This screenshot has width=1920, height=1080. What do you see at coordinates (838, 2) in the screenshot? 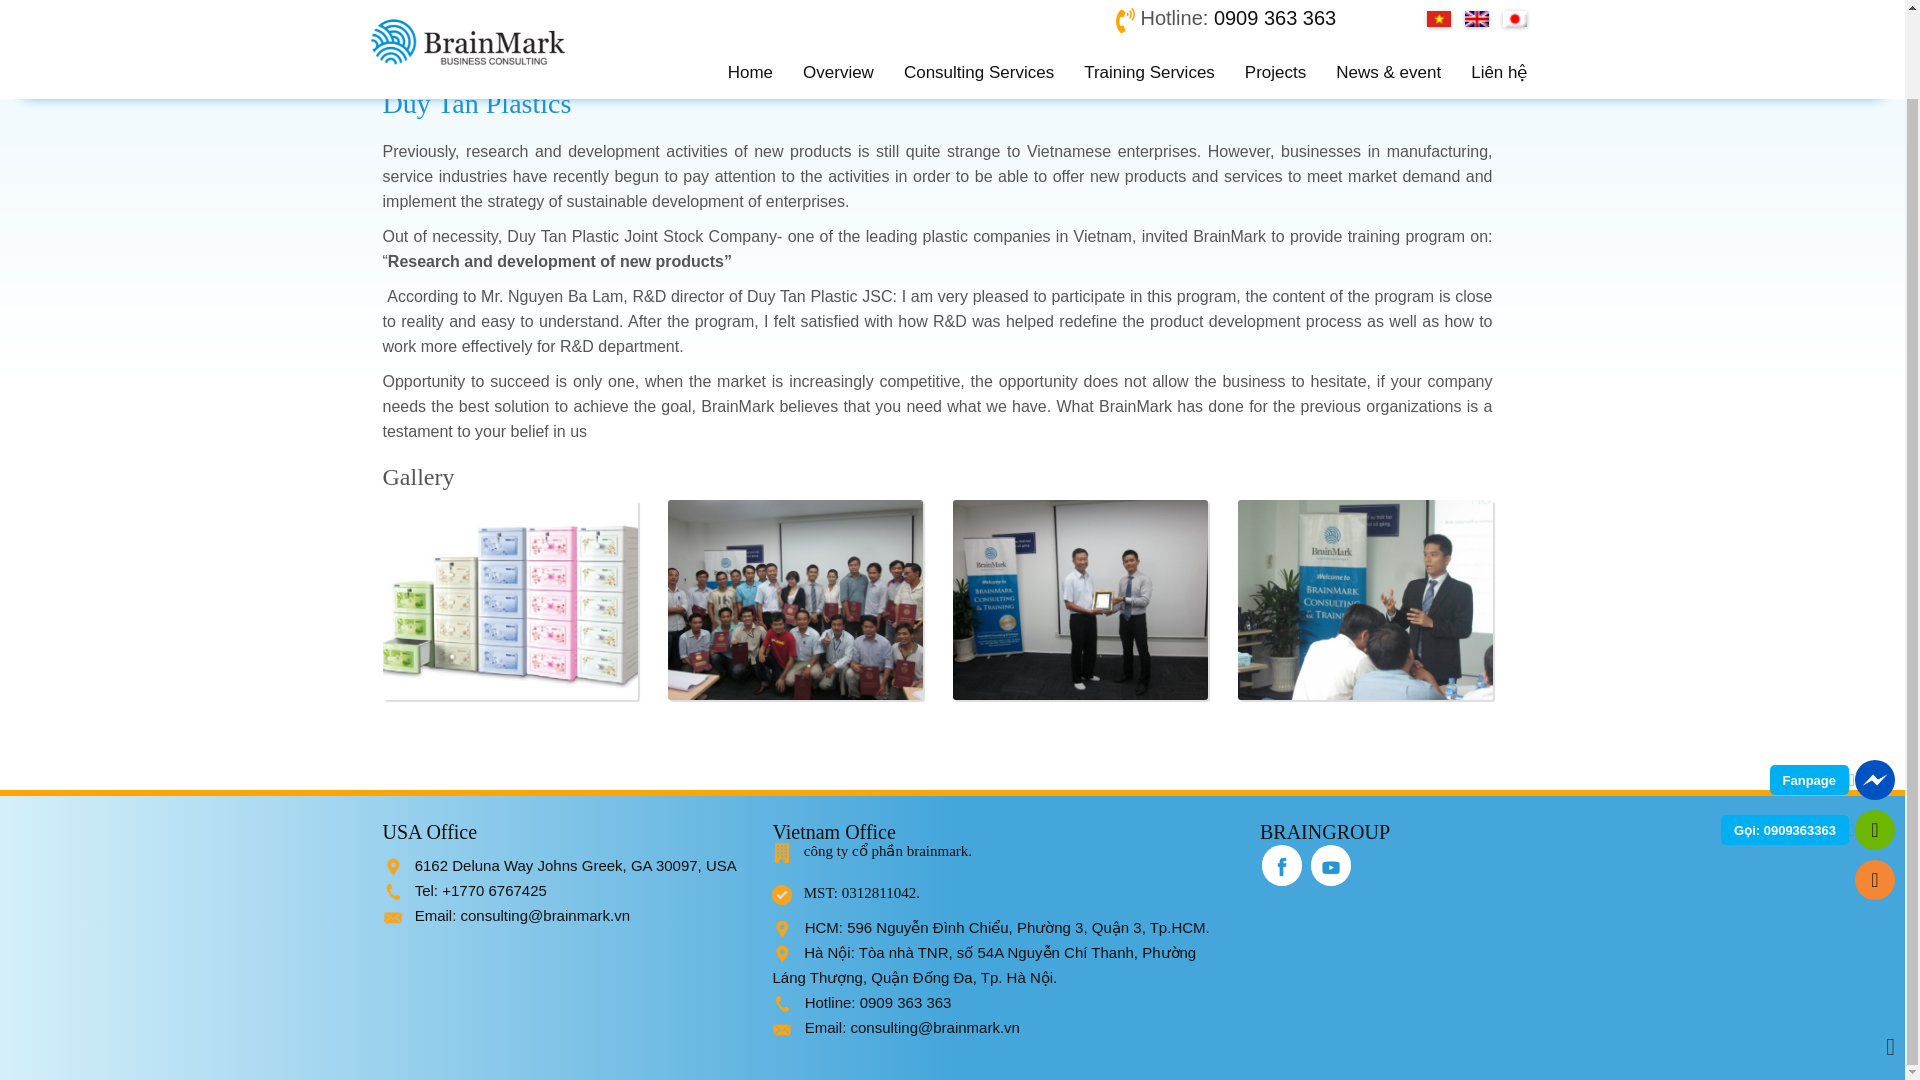
I see `Overview` at bounding box center [838, 2].